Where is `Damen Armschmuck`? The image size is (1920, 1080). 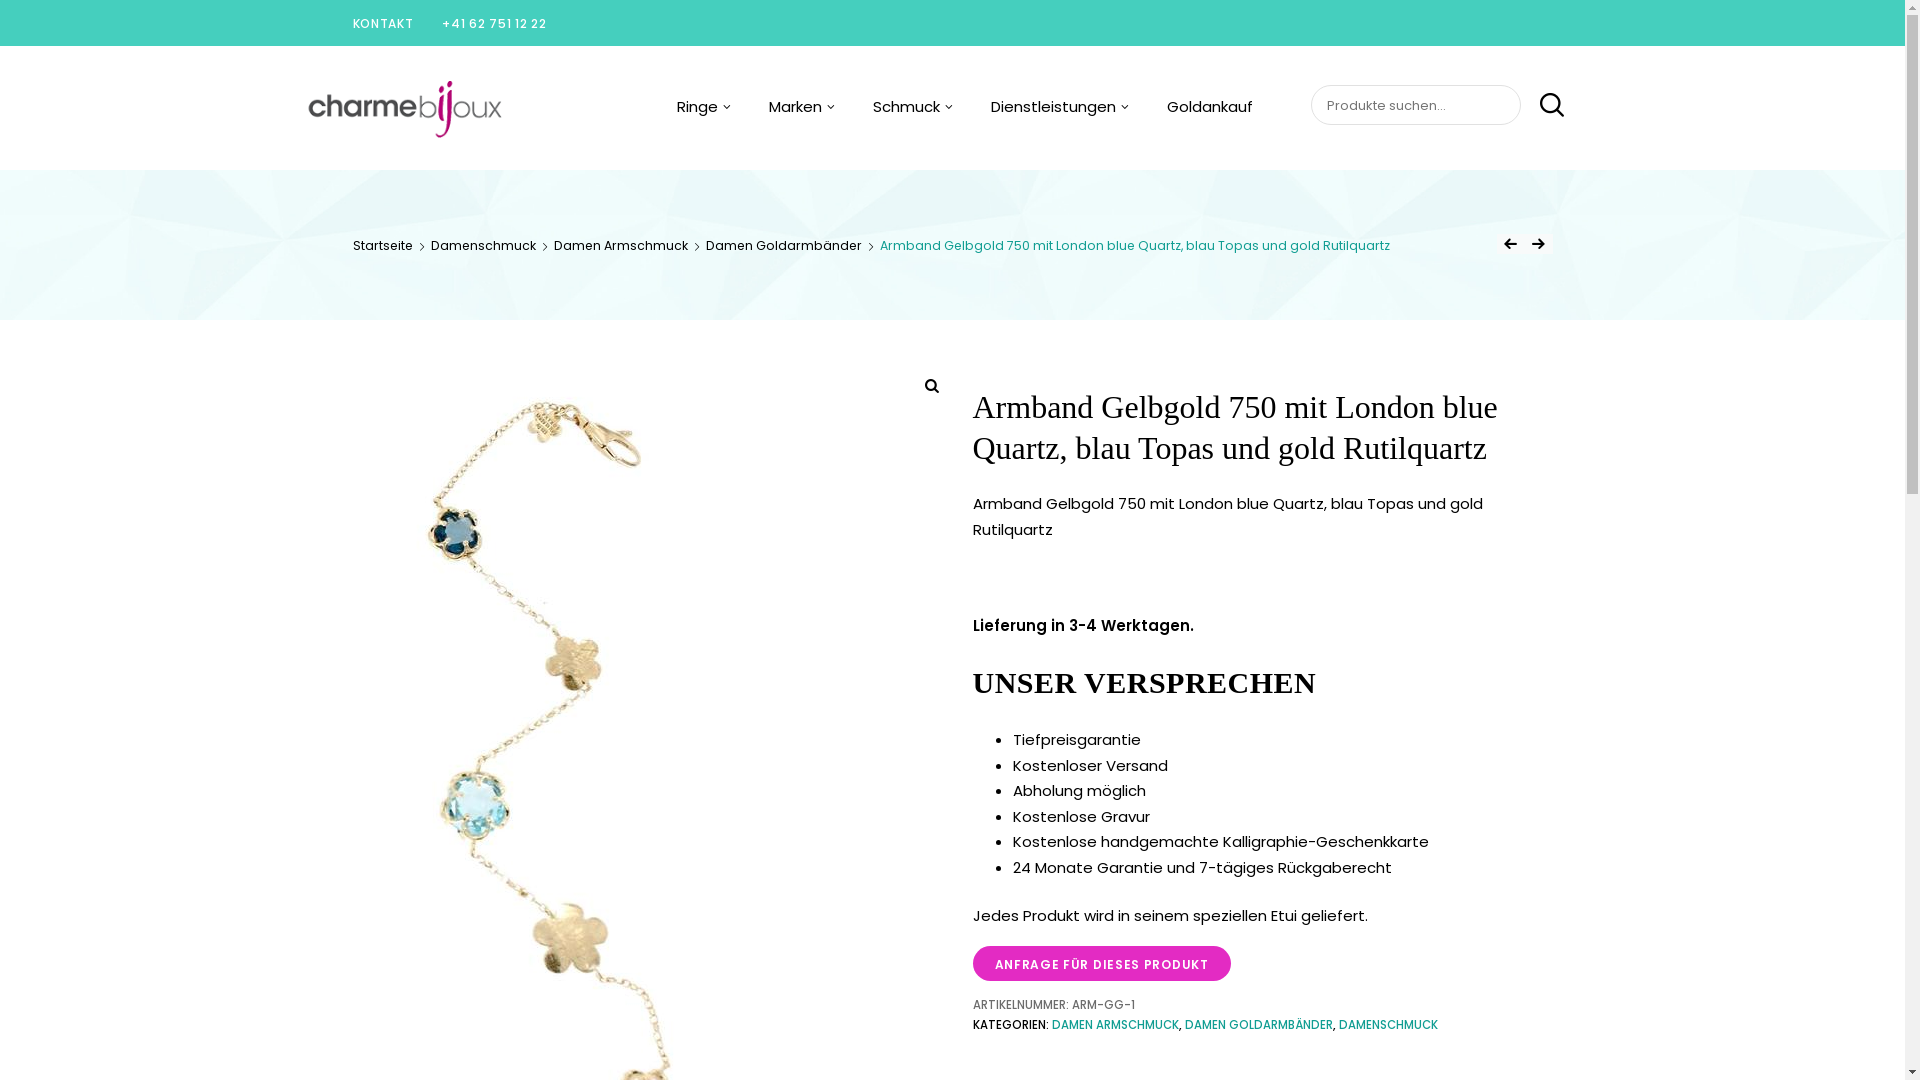 Damen Armschmuck is located at coordinates (621, 246).